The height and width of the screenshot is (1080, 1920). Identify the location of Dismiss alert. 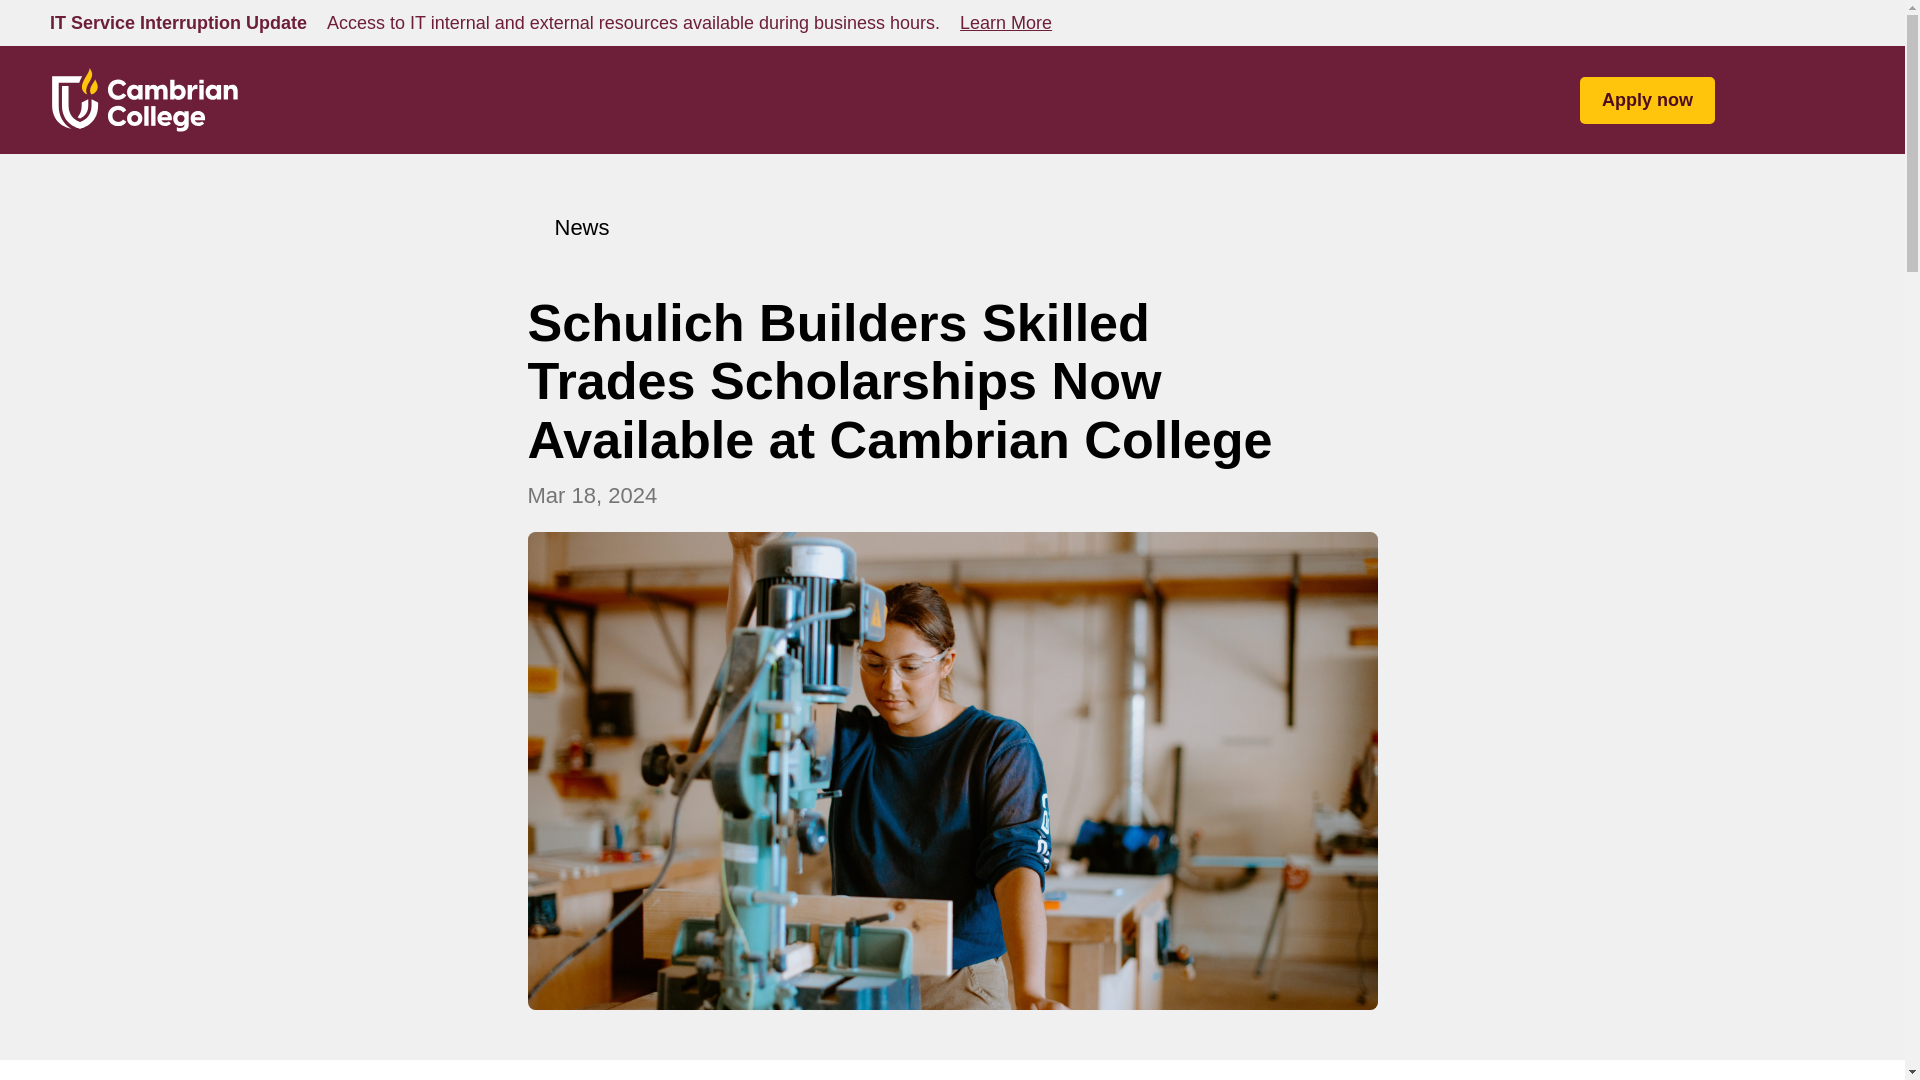
(1840, 22).